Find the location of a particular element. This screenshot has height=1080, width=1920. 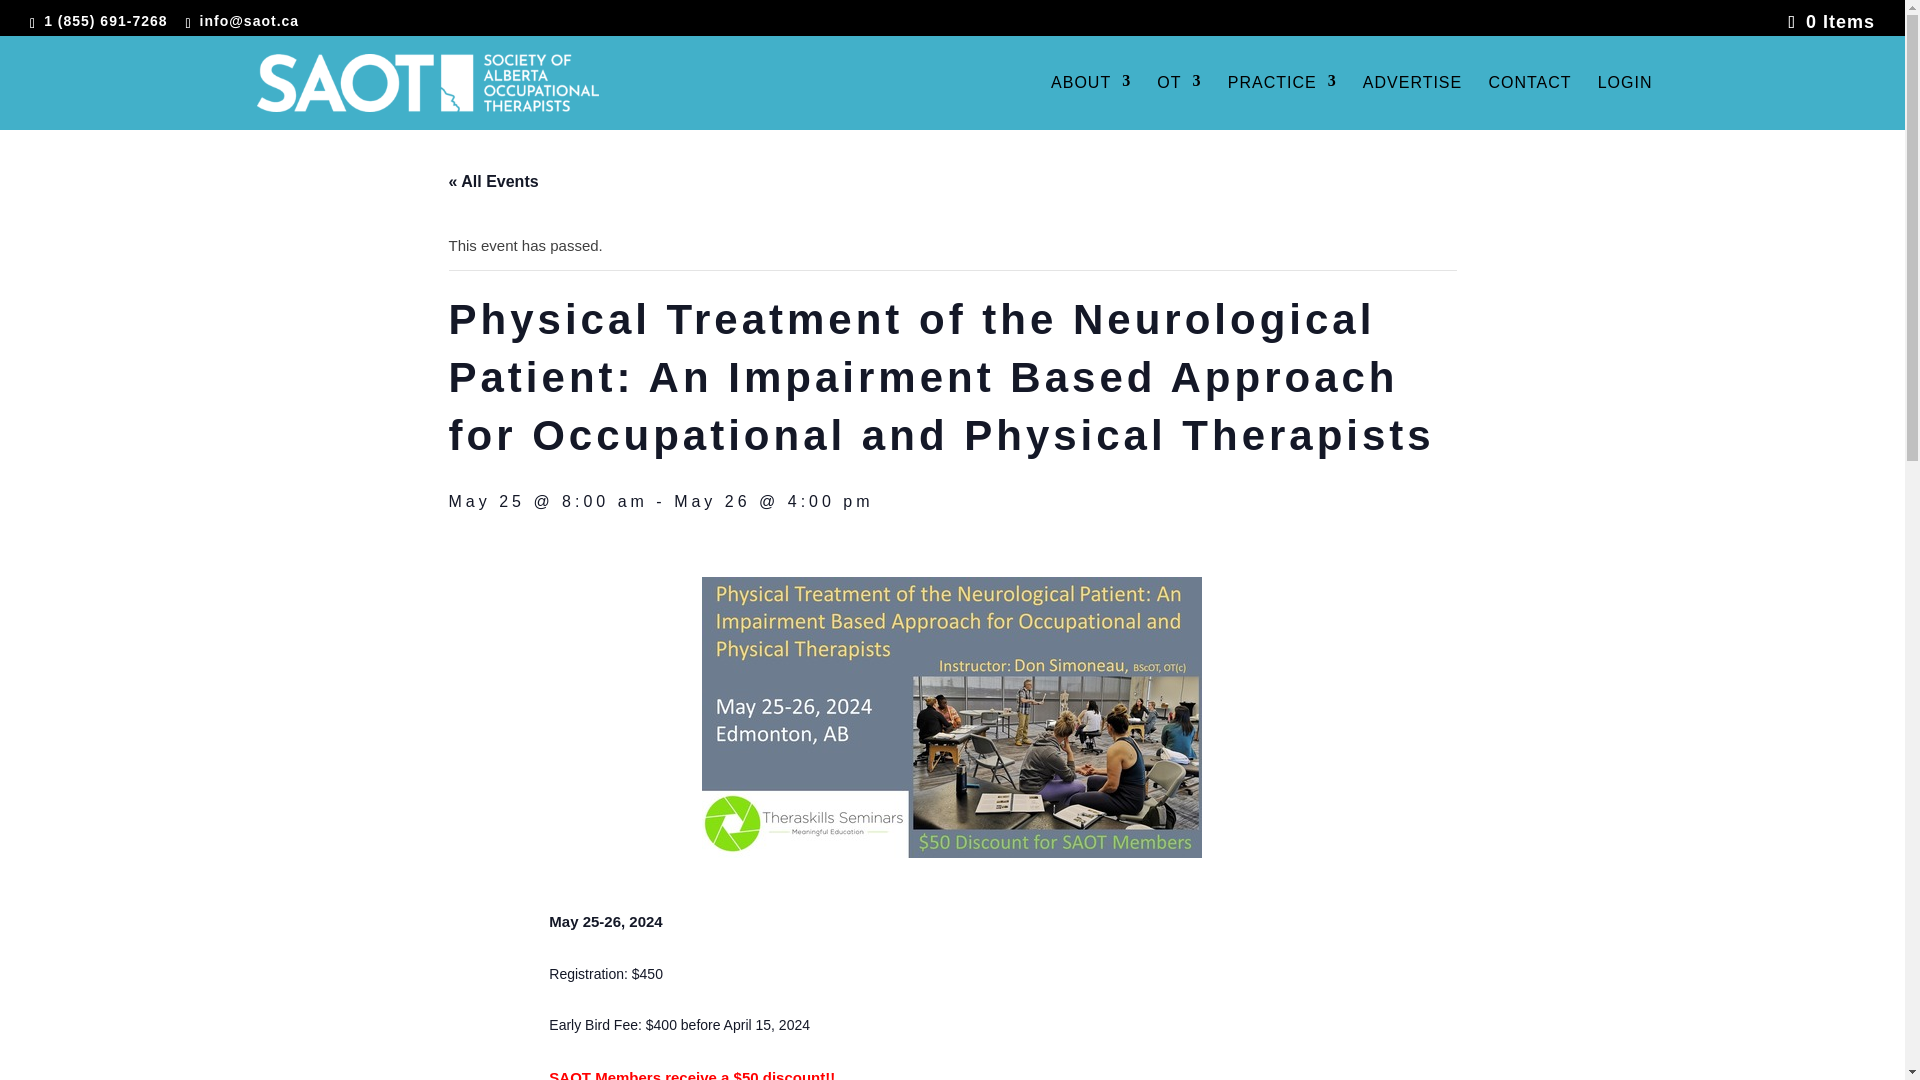

ABOUT is located at coordinates (1090, 102).